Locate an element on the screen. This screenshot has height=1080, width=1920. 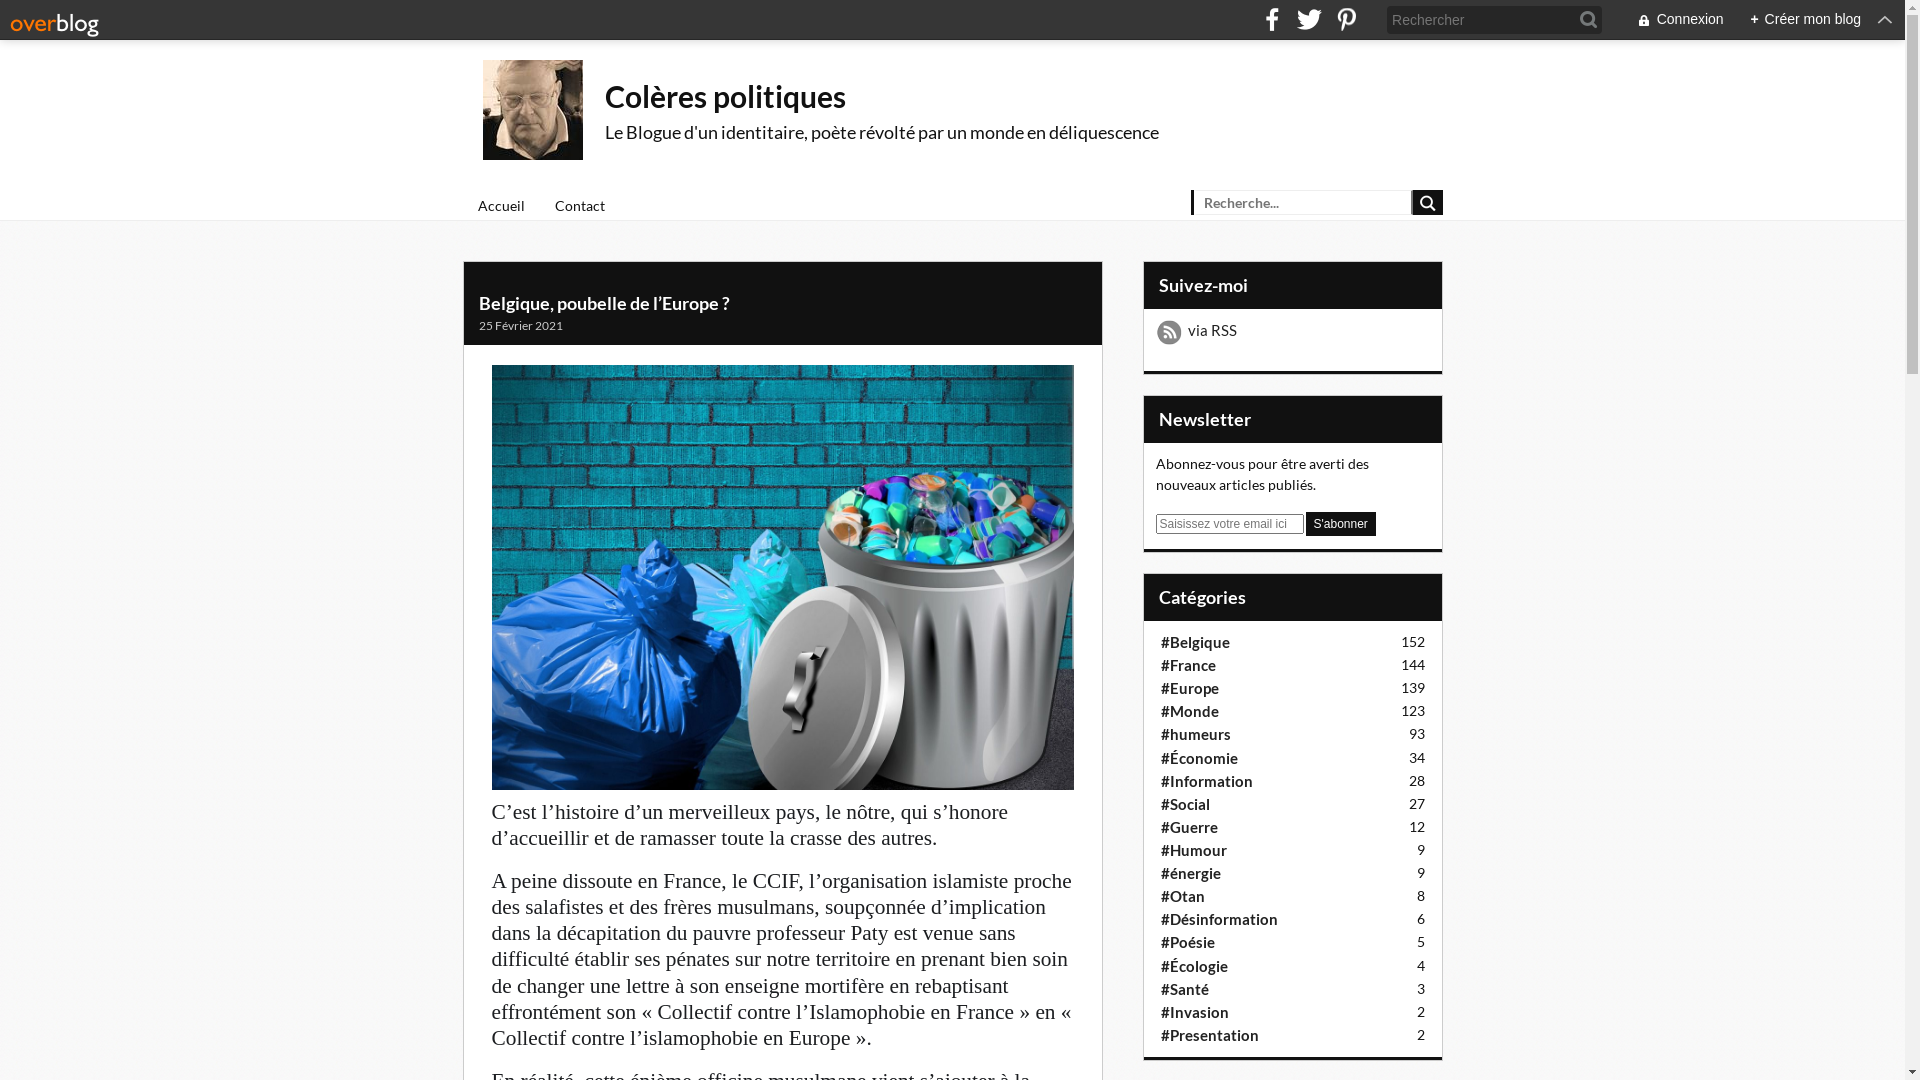
 pinterest is located at coordinates (1346, 20).